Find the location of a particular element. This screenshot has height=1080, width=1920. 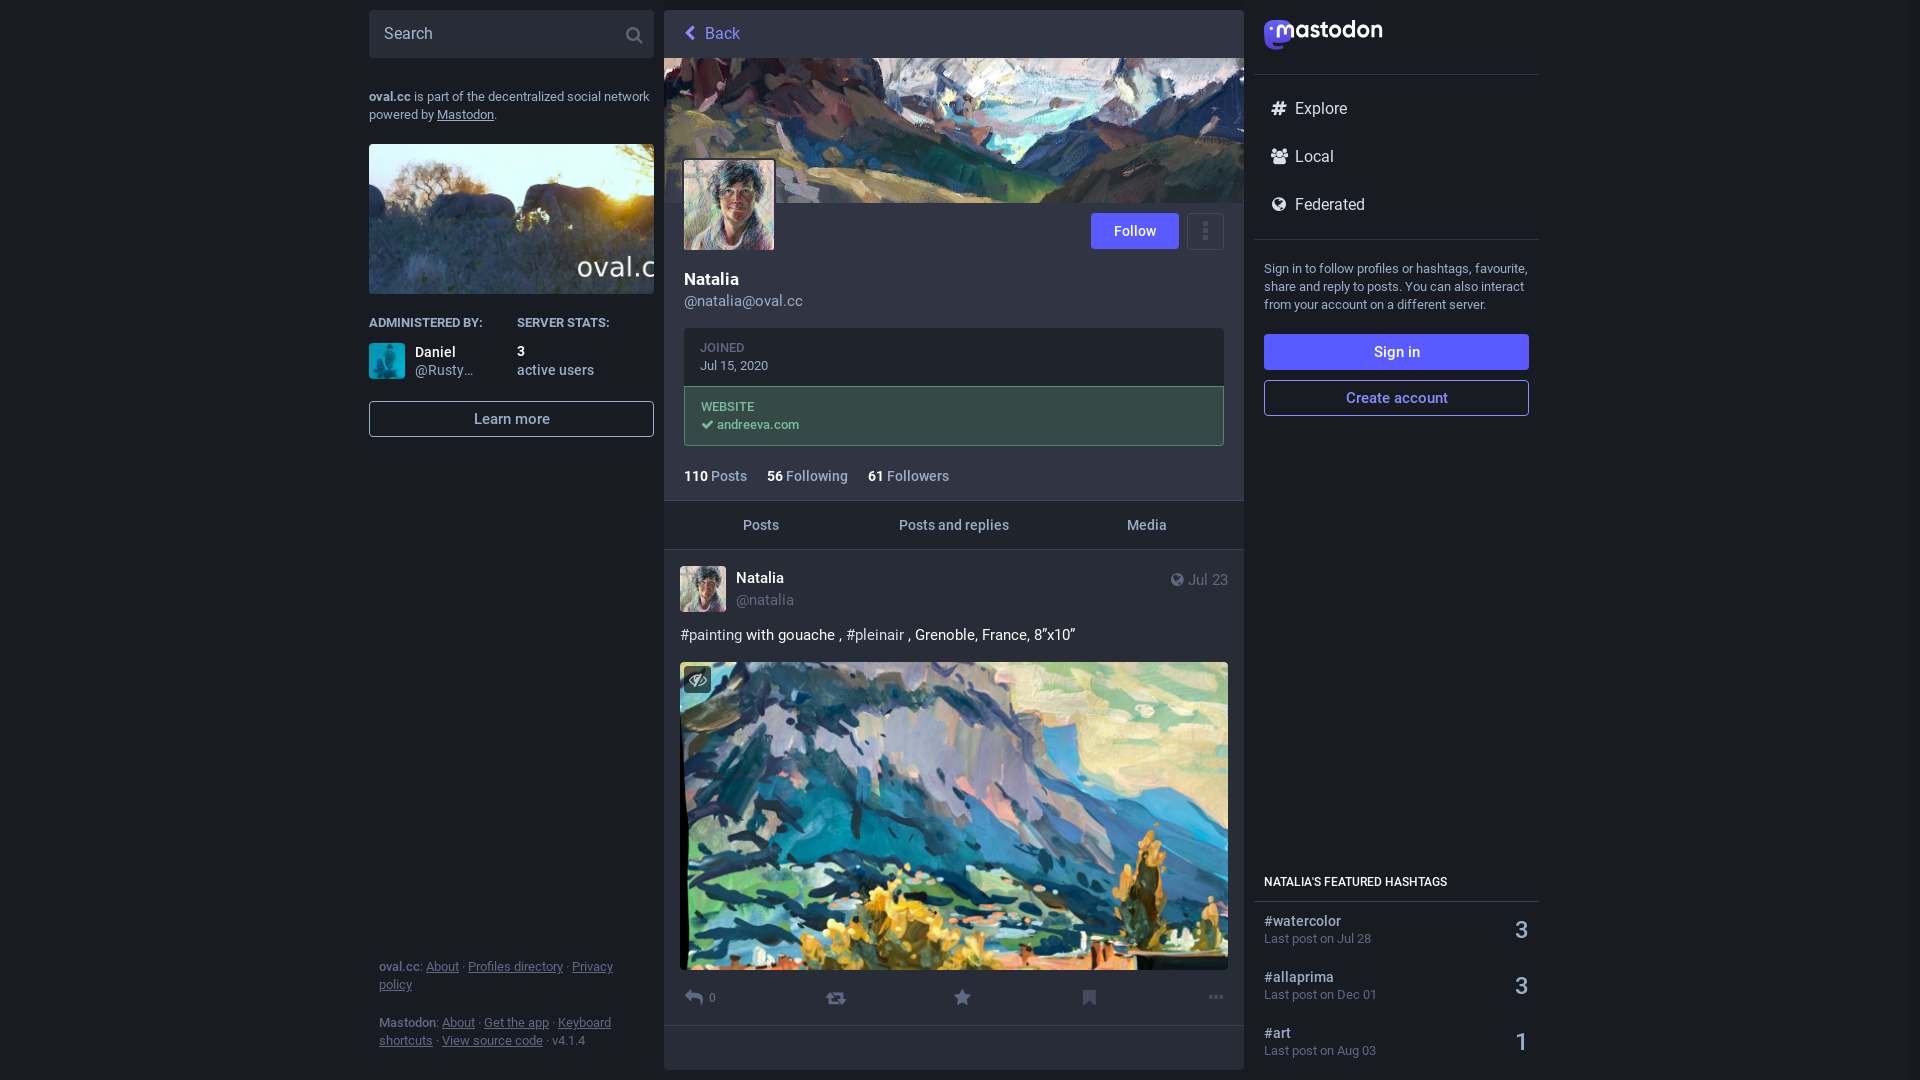

Public is located at coordinates (1178, 580).